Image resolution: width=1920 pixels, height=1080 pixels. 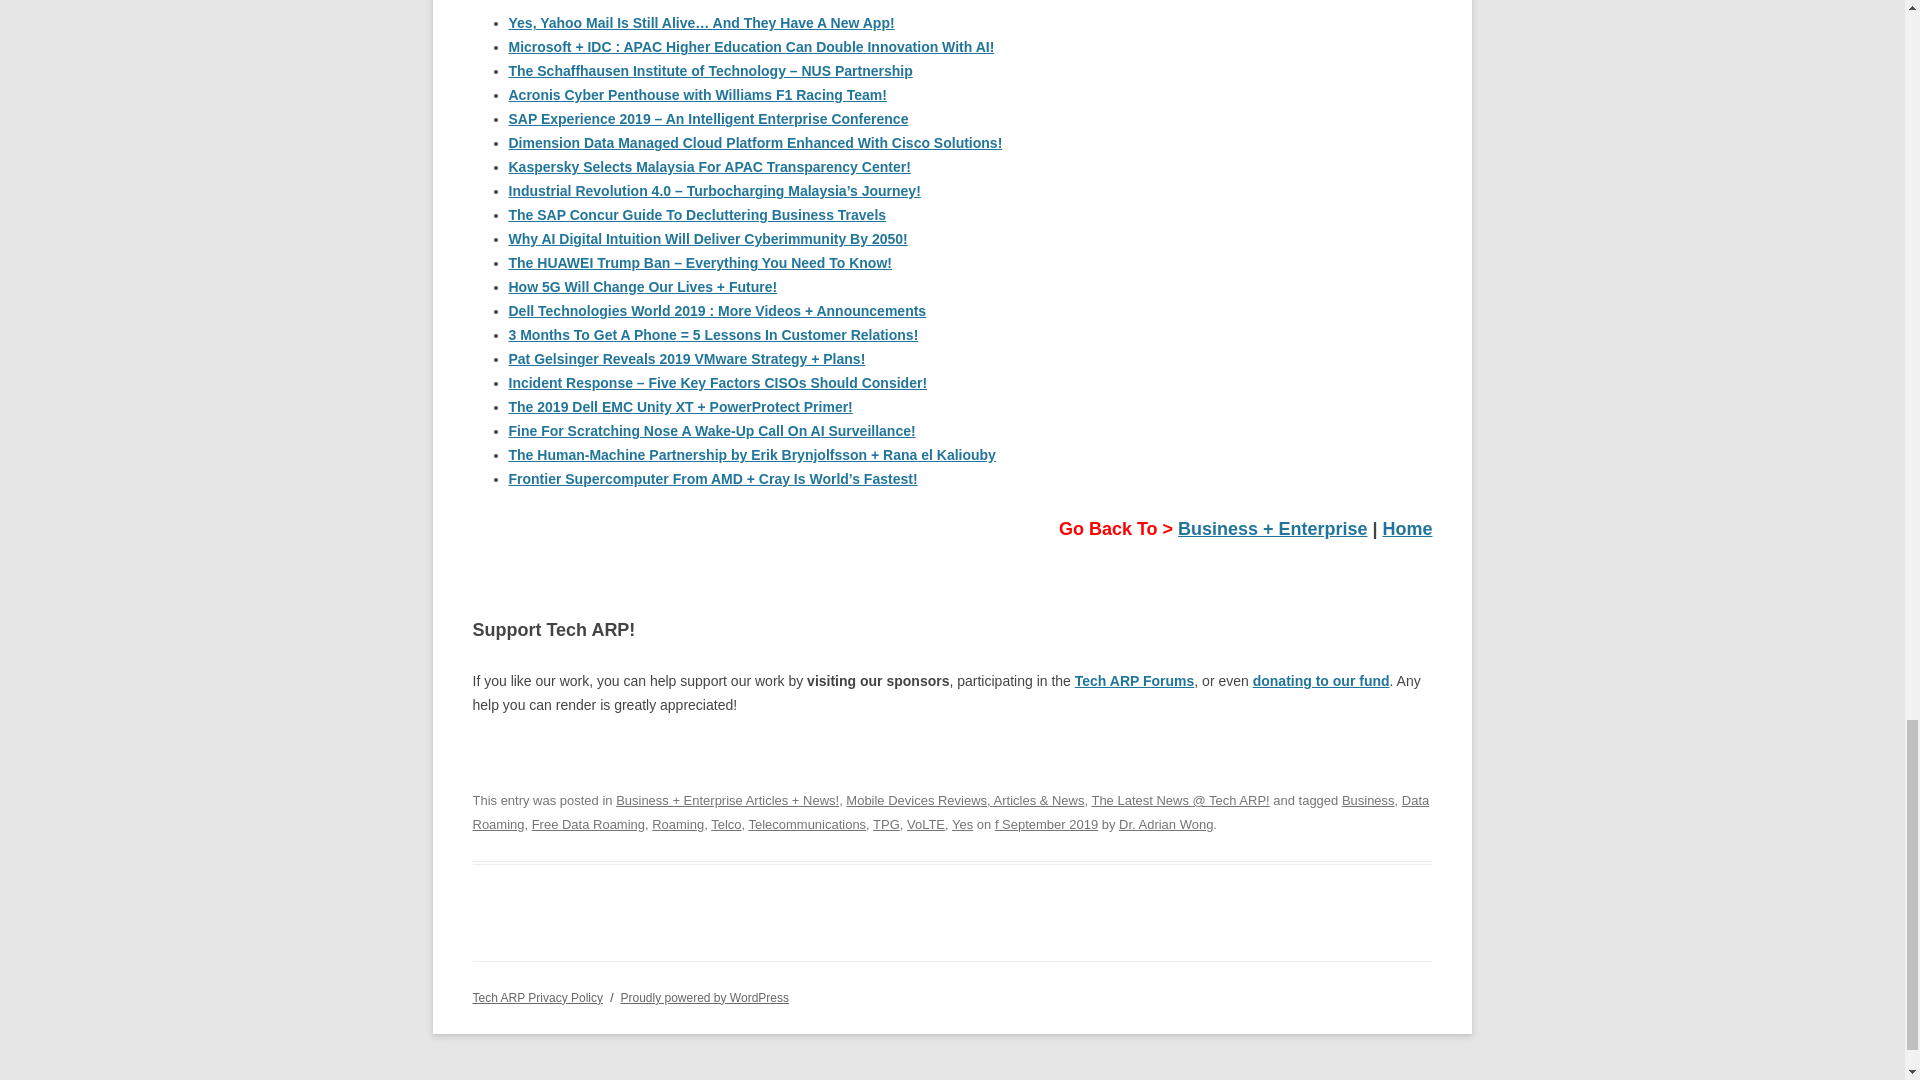 I want to click on Semantic Personal Publishing Platform, so click(x=704, y=998).